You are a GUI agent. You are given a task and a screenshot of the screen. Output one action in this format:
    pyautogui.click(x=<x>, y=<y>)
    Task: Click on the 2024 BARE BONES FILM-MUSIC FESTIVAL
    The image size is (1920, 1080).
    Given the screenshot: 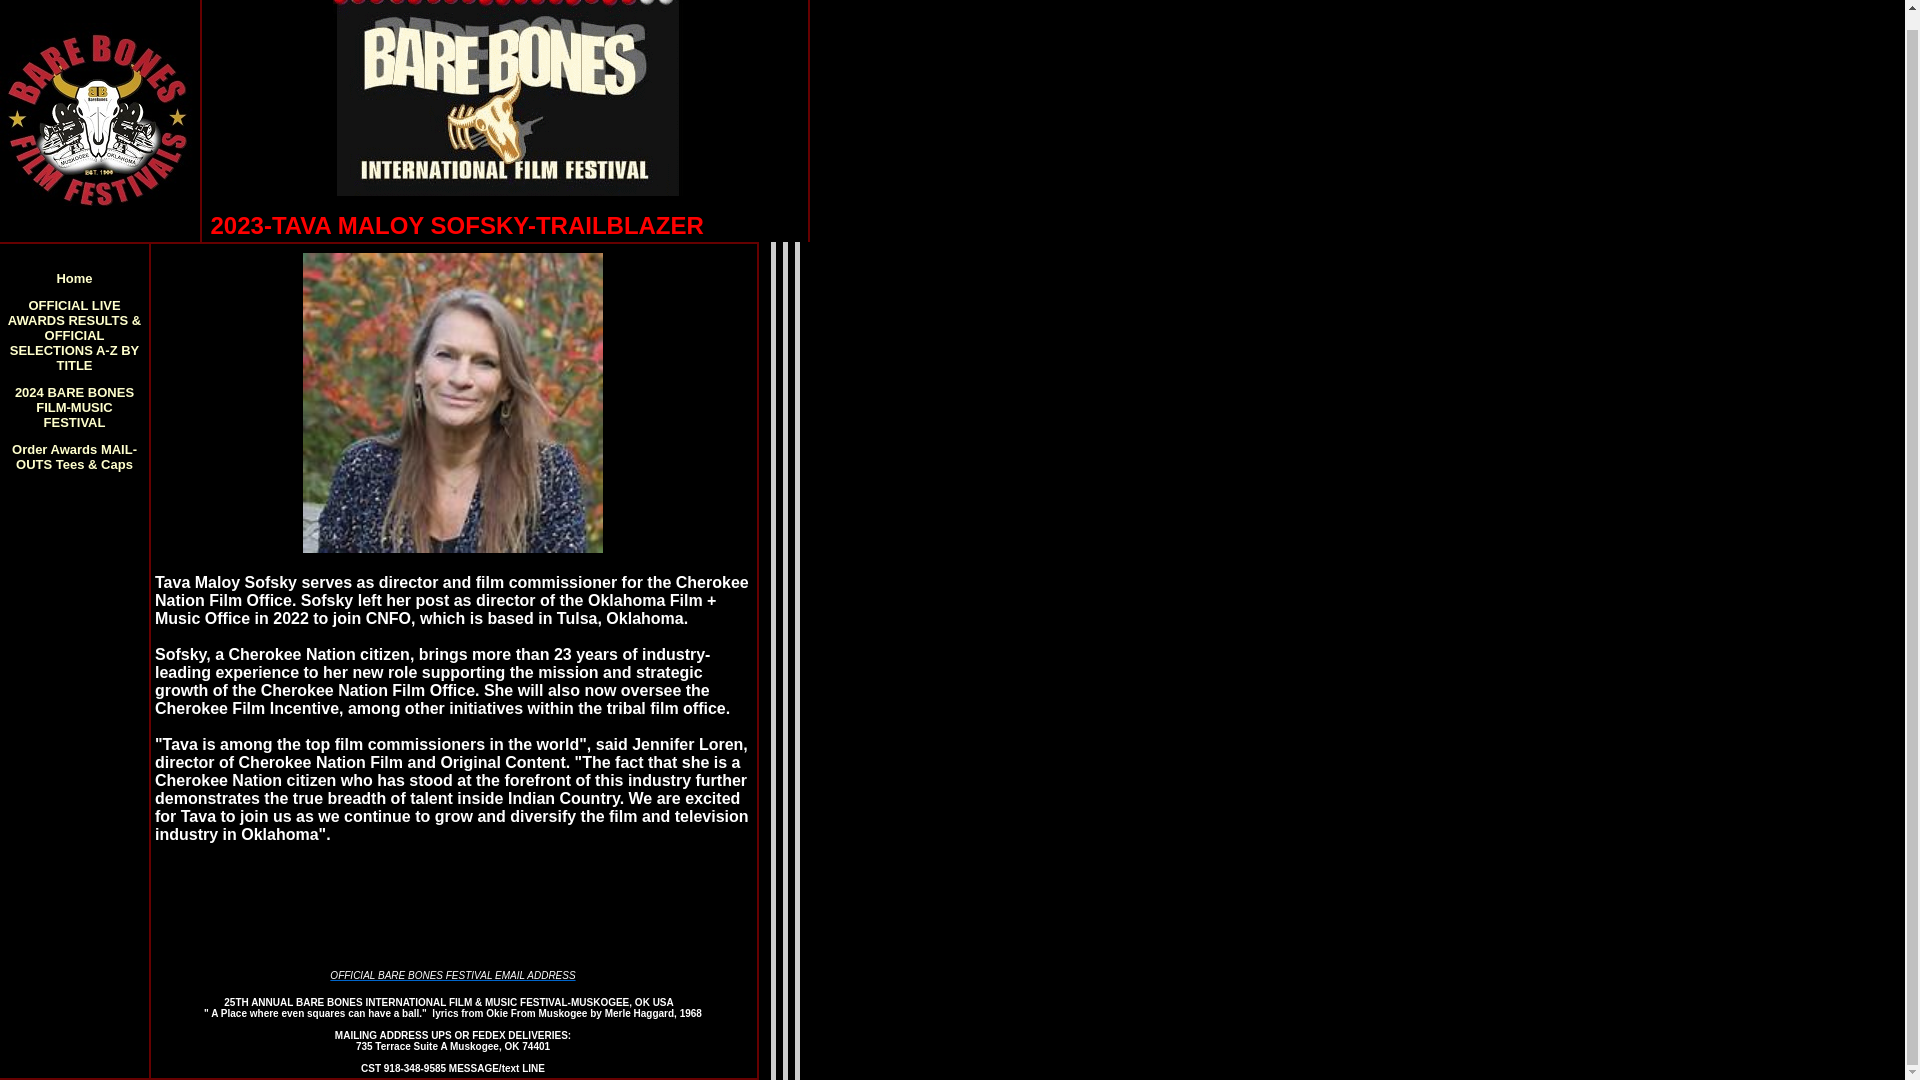 What is the action you would take?
    pyautogui.click(x=74, y=406)
    